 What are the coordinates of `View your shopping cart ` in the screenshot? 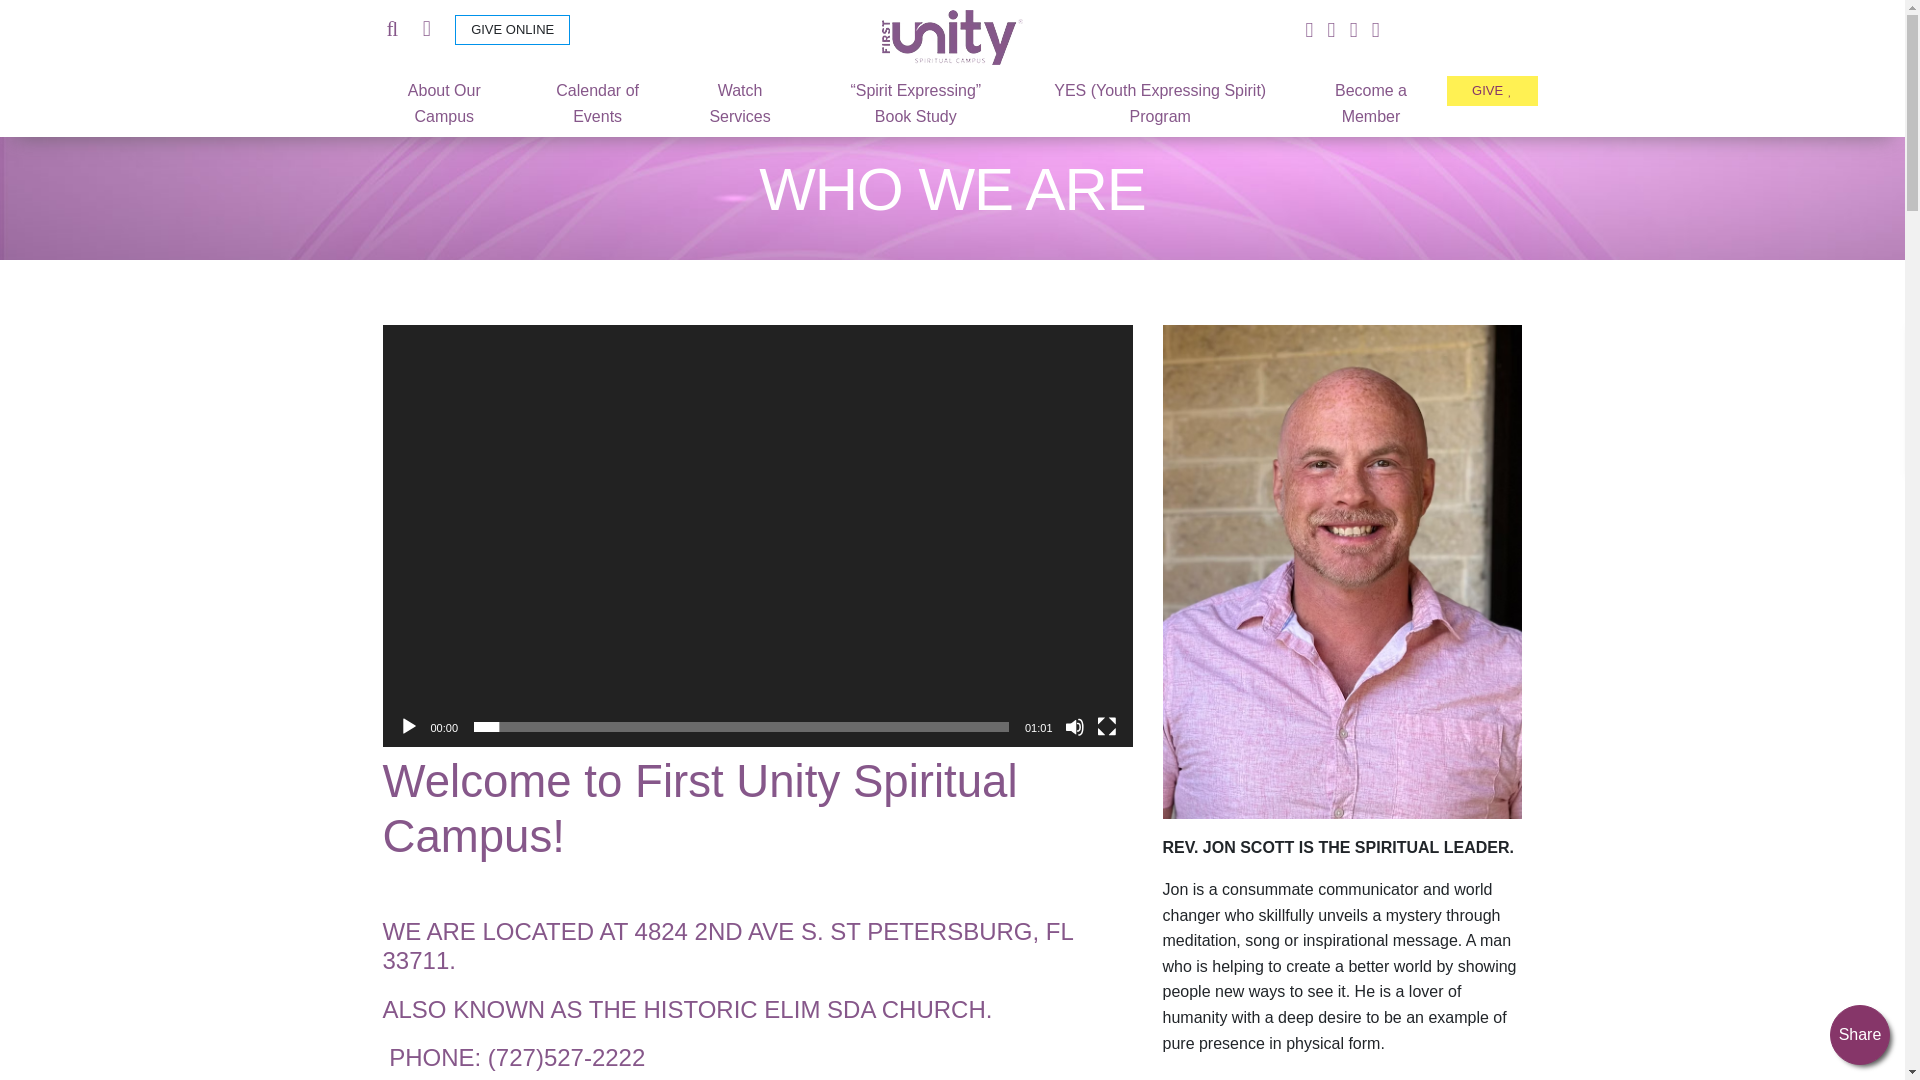 It's located at (426, 30).